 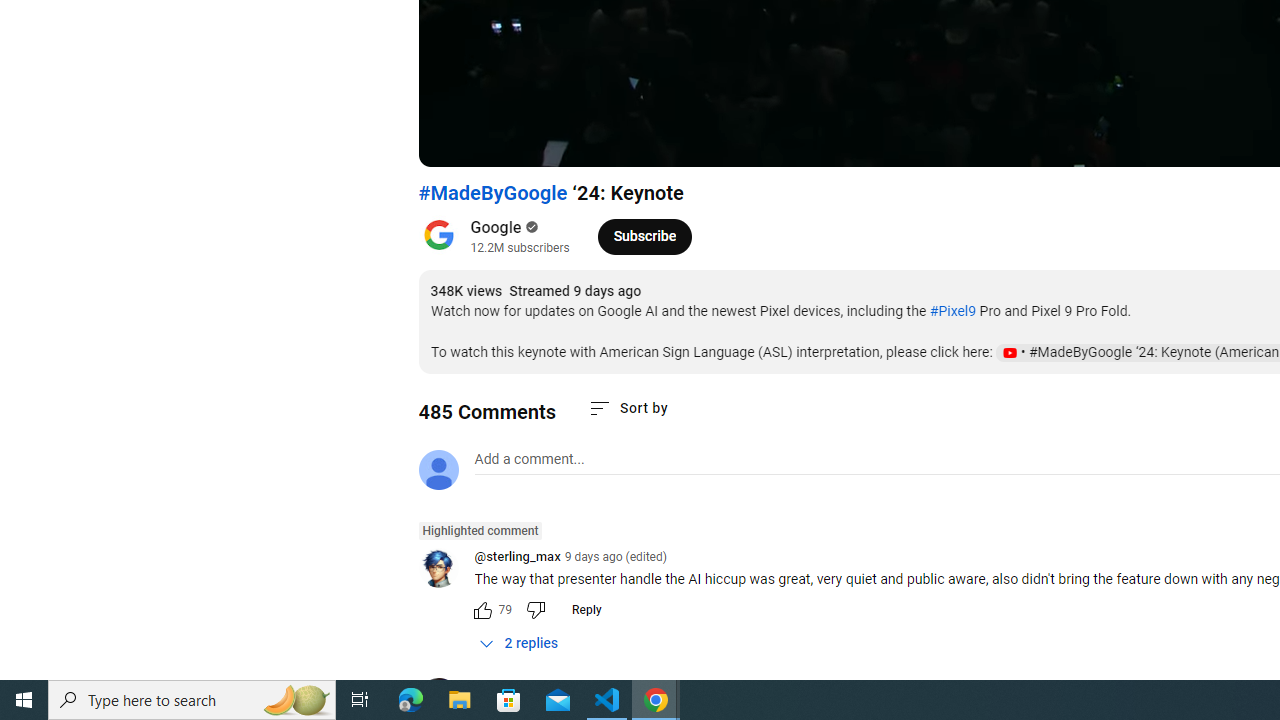 What do you see at coordinates (644, 236) in the screenshot?
I see `Subscribe to Google.` at bounding box center [644, 236].